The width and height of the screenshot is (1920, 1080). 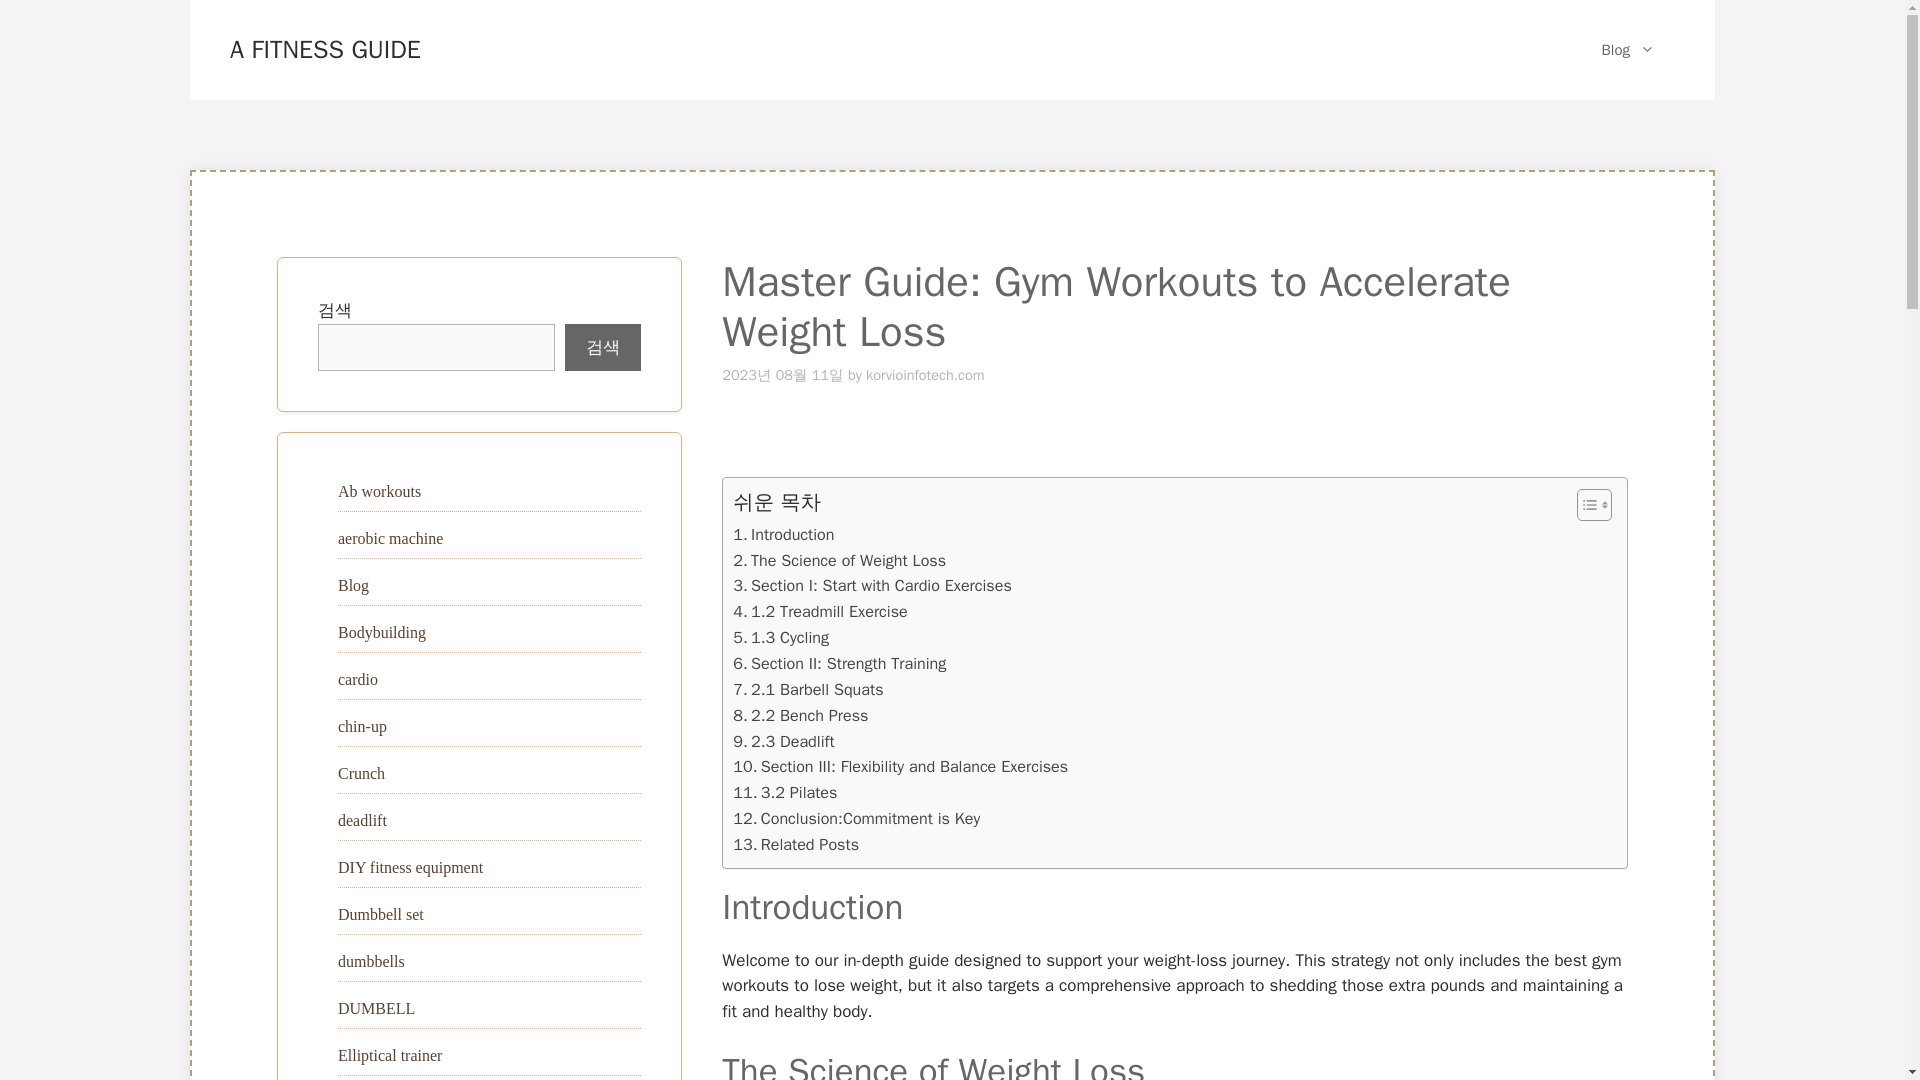 What do you see at coordinates (924, 375) in the screenshot?
I see `View all posts by korvioinfotech.com` at bounding box center [924, 375].